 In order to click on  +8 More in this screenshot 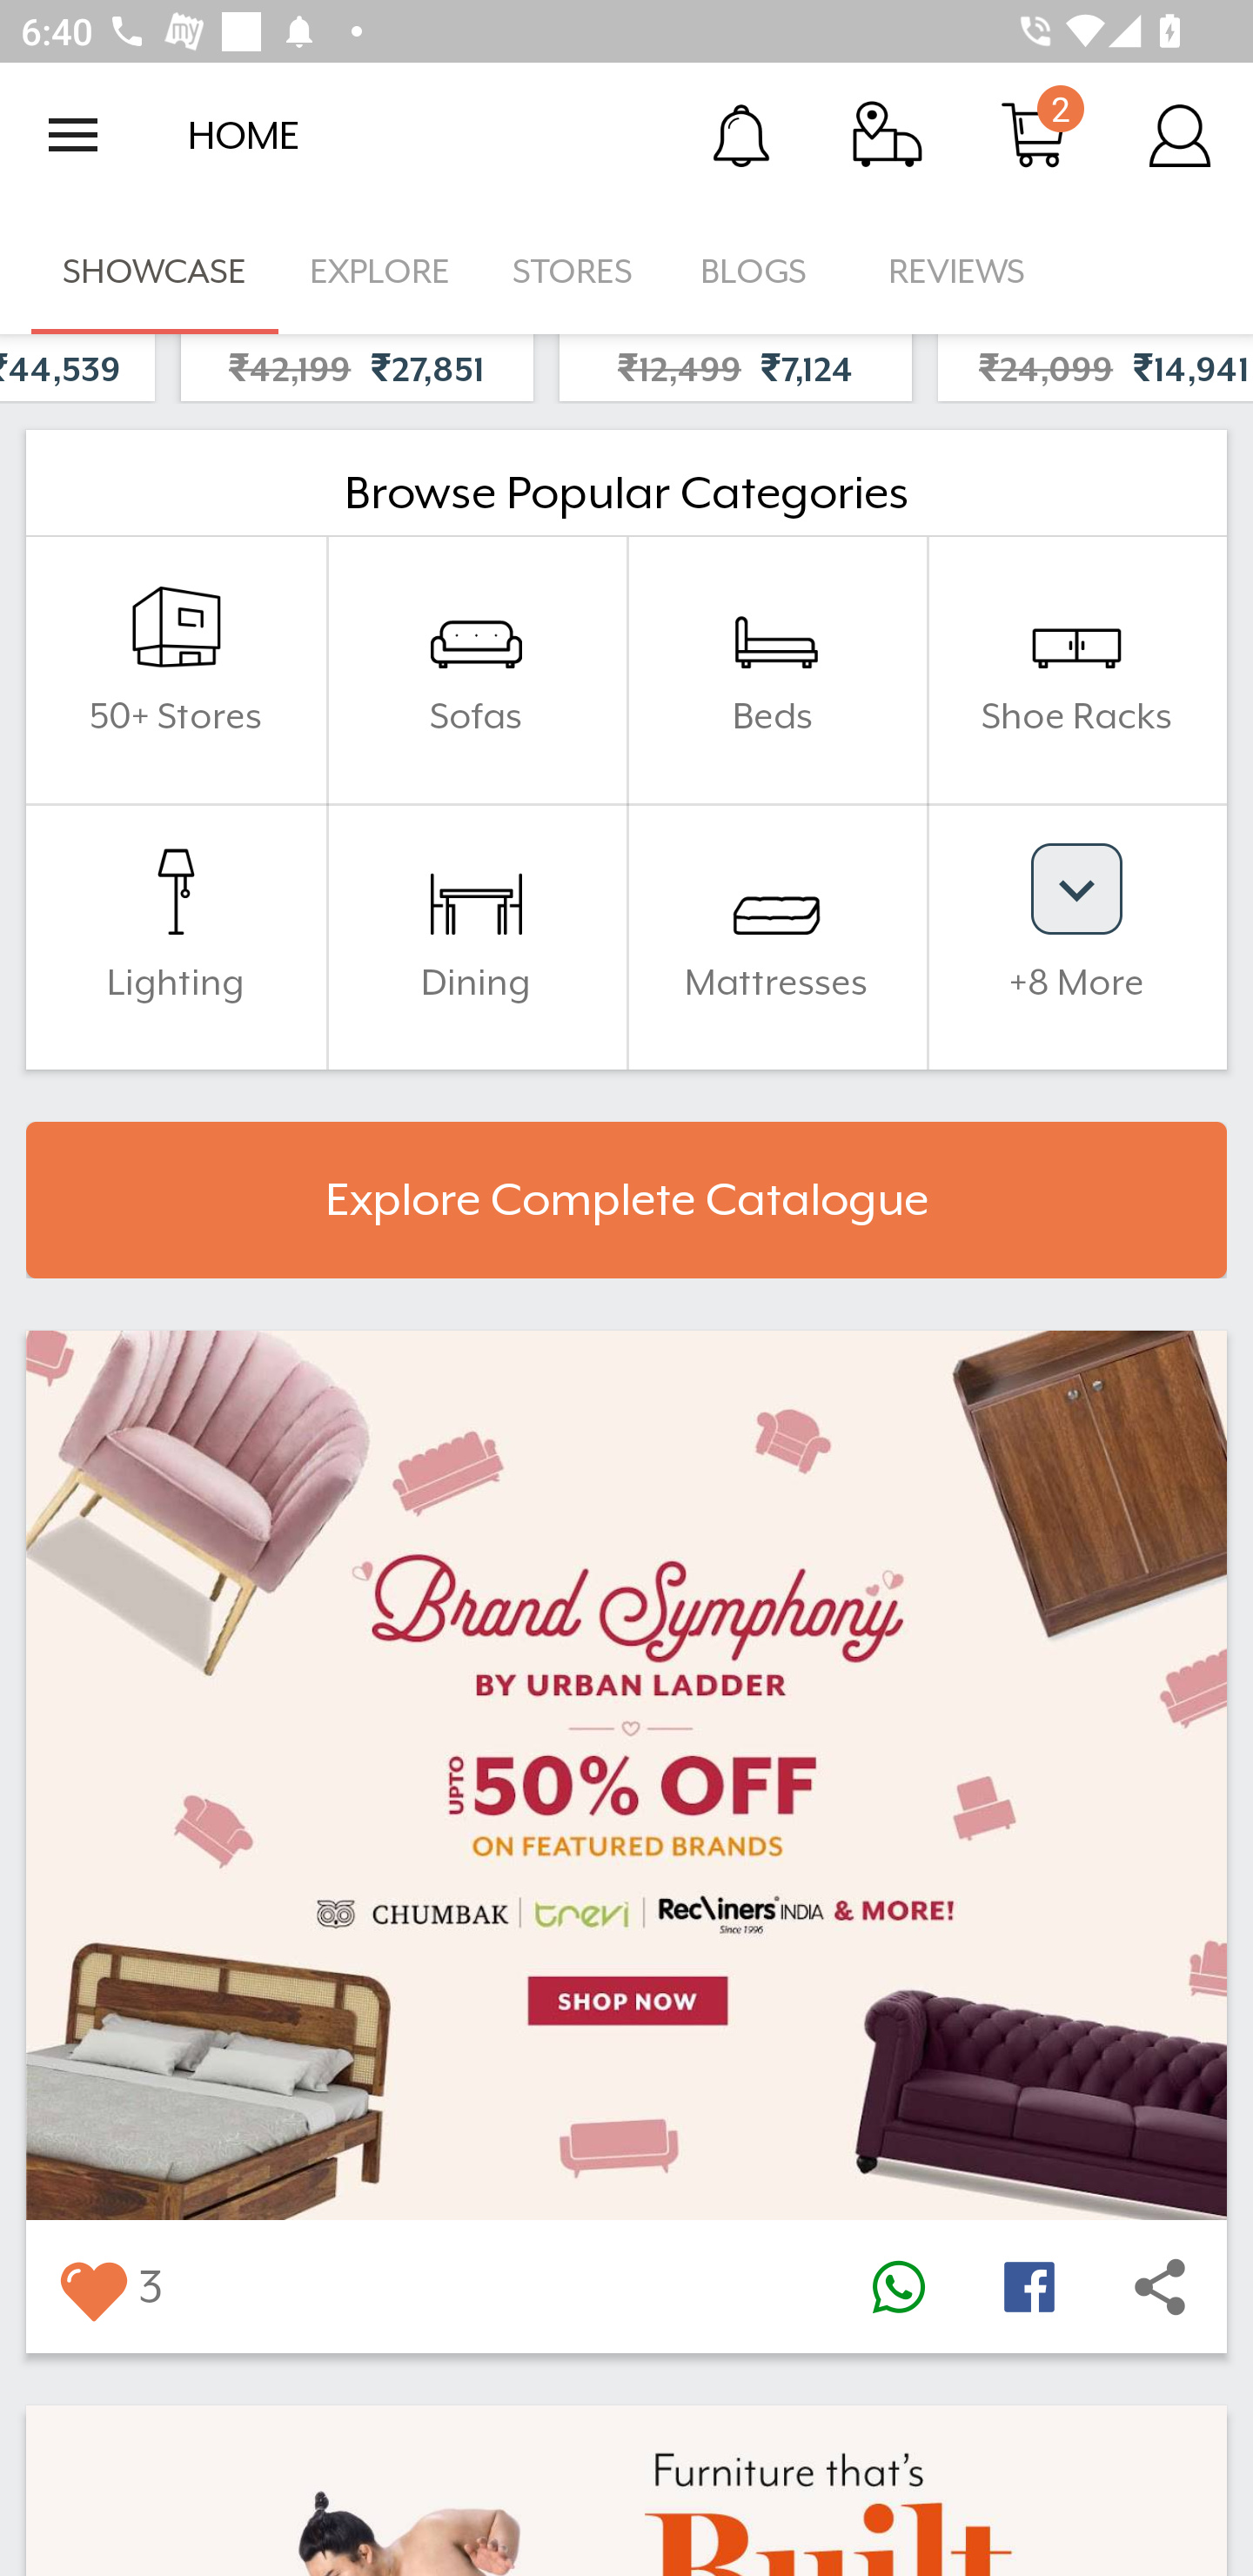, I will do `click(1076, 936)`.